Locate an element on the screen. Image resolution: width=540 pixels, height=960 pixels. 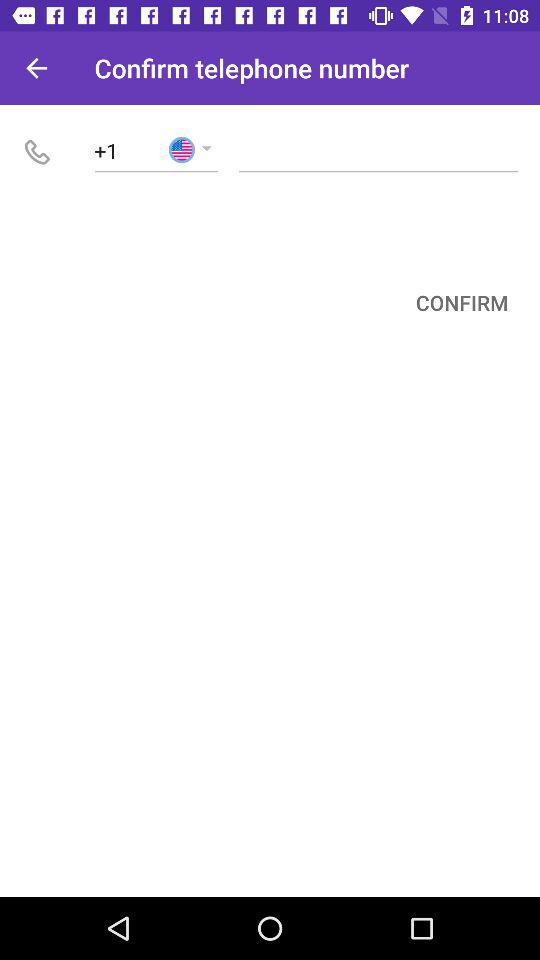
telephone number input box is located at coordinates (378, 150).